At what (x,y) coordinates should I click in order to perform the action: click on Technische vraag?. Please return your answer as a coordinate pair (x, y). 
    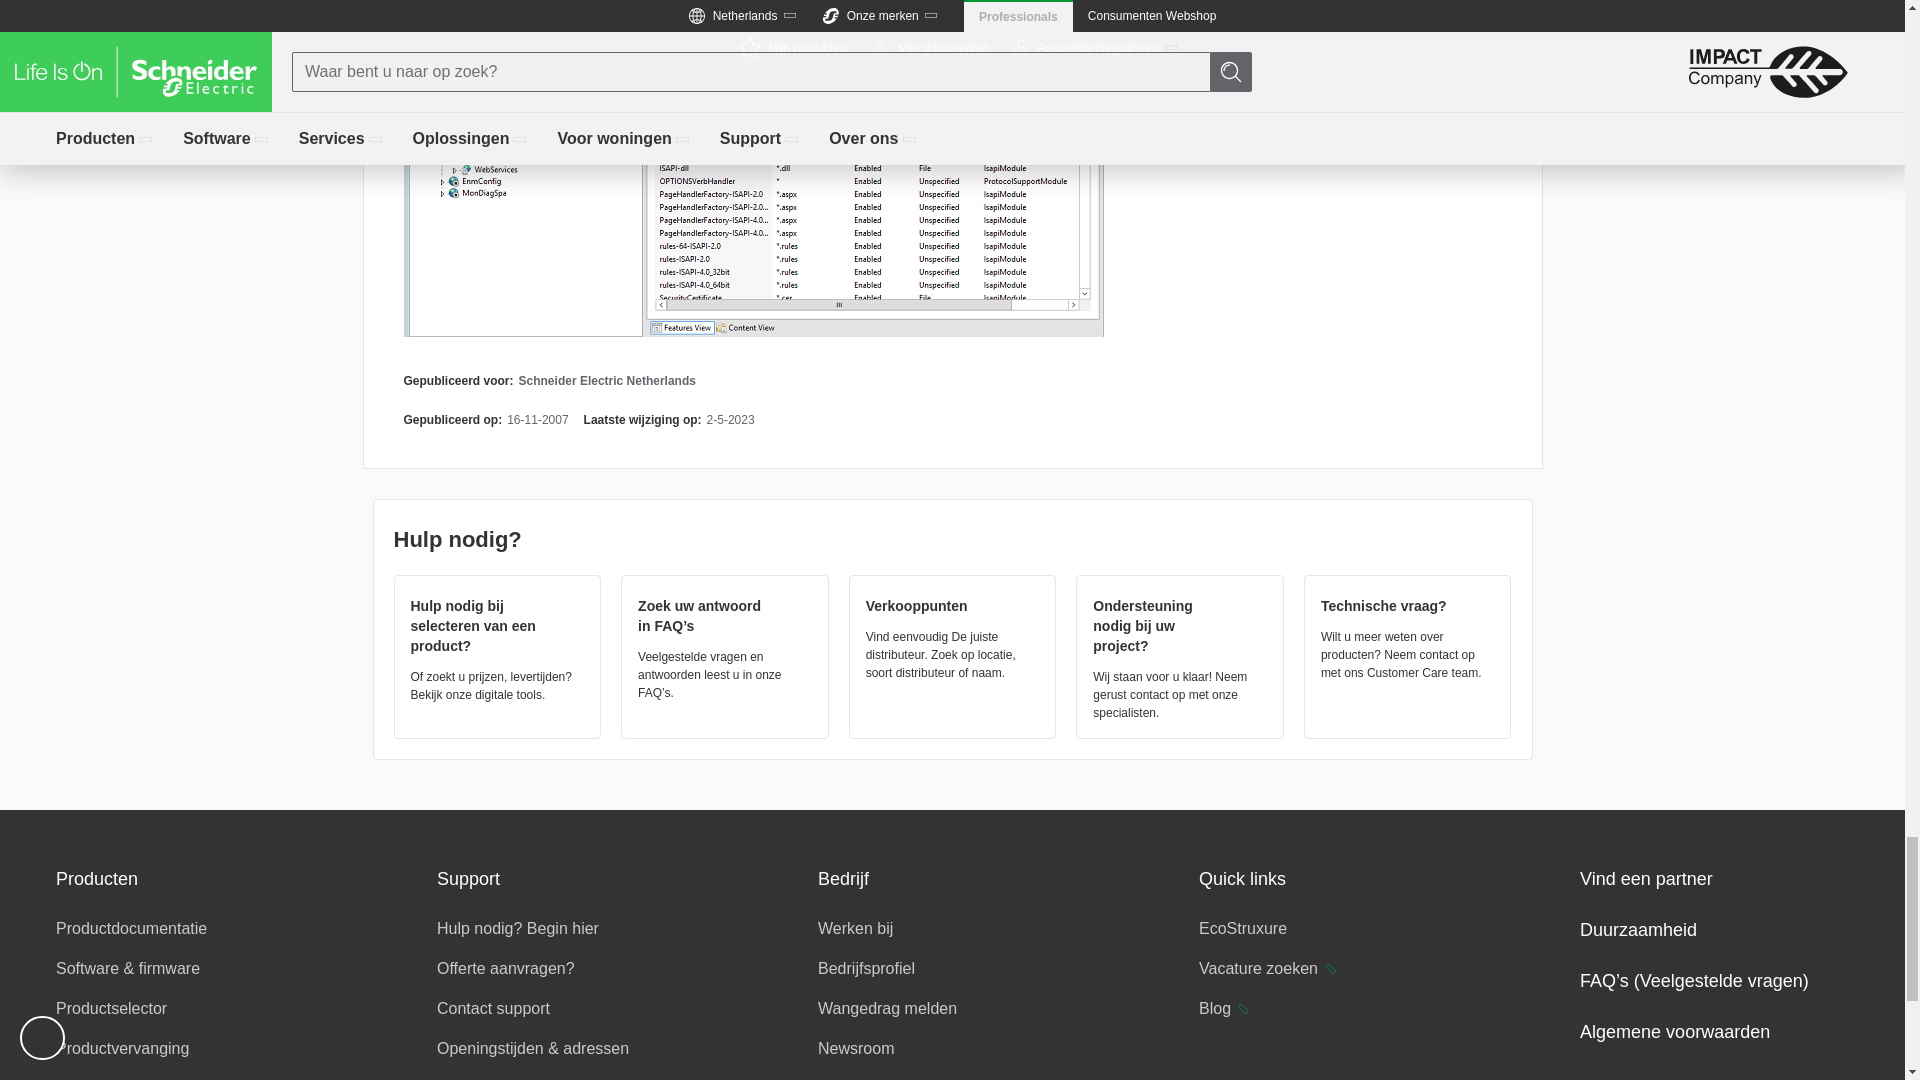
    Looking at the image, I should click on (1408, 636).